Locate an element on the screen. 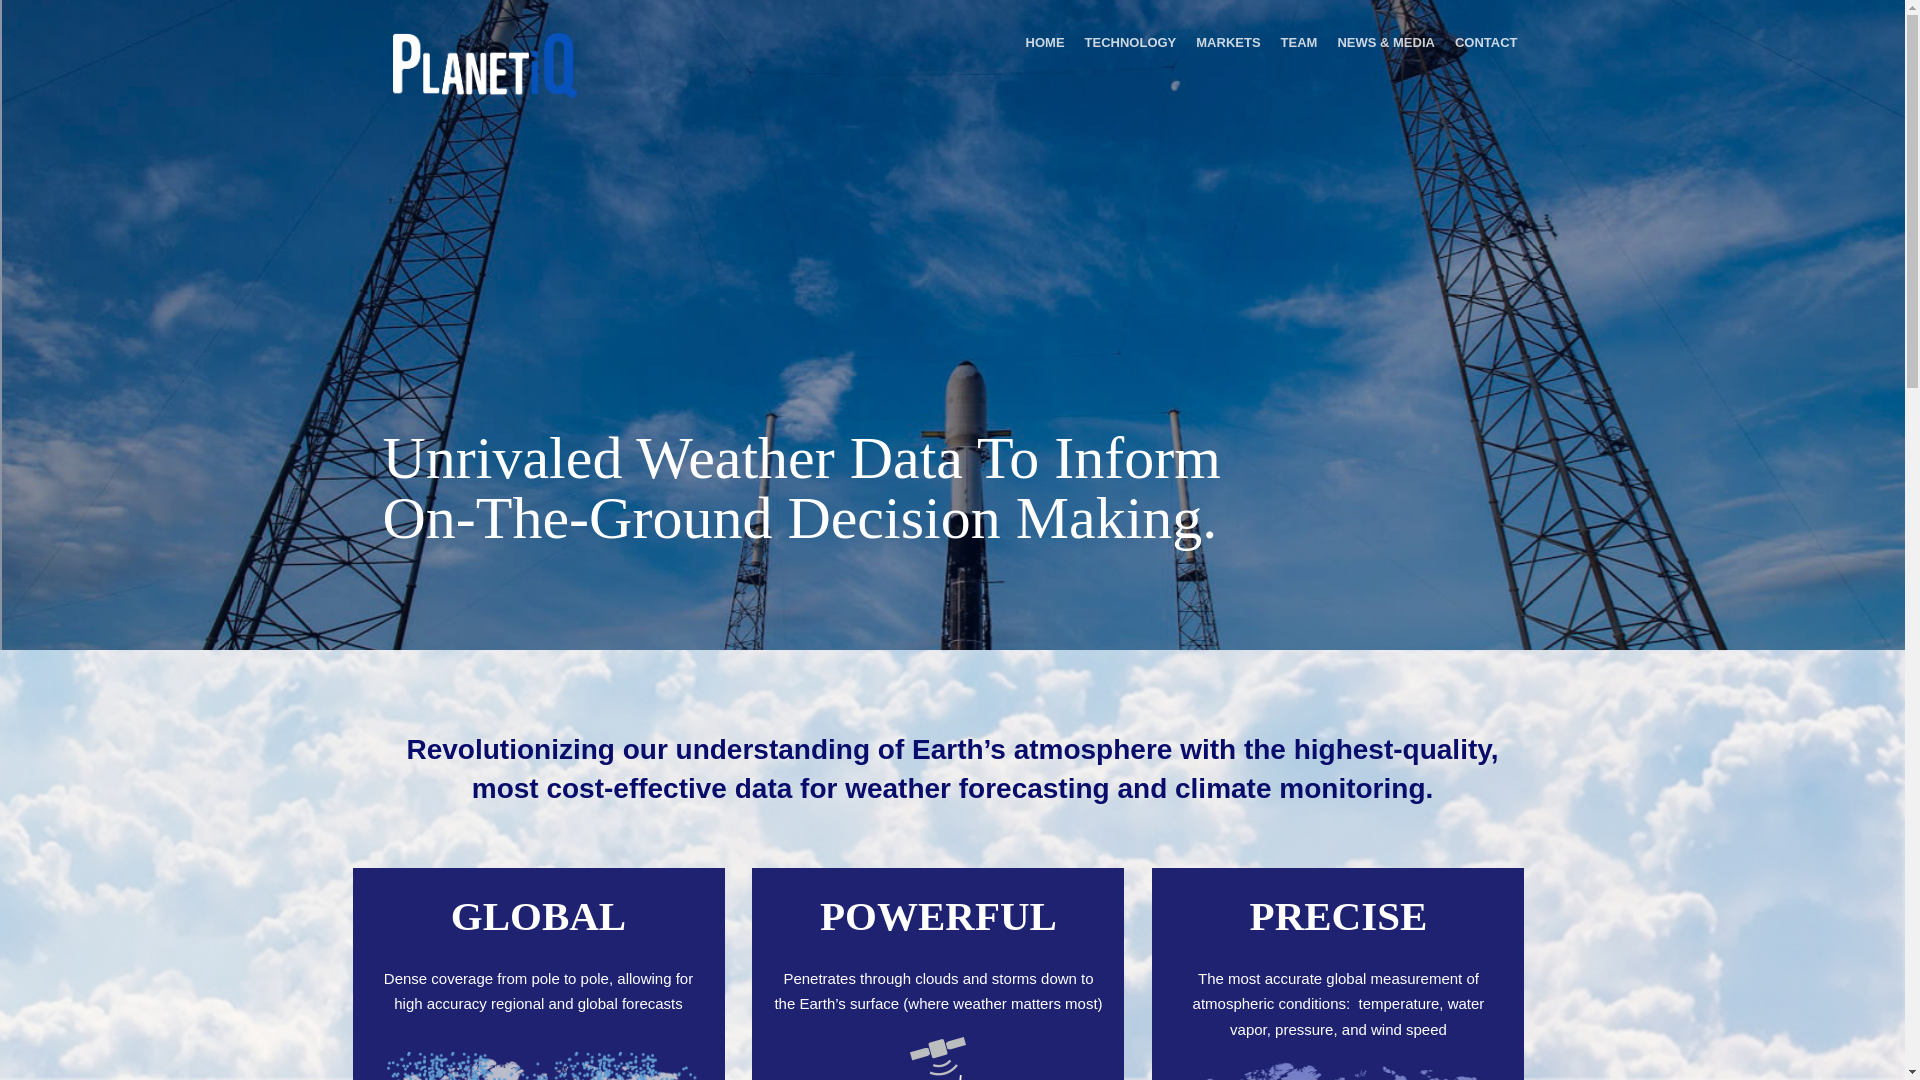 The height and width of the screenshot is (1080, 1920). CONTACT is located at coordinates (1486, 42).